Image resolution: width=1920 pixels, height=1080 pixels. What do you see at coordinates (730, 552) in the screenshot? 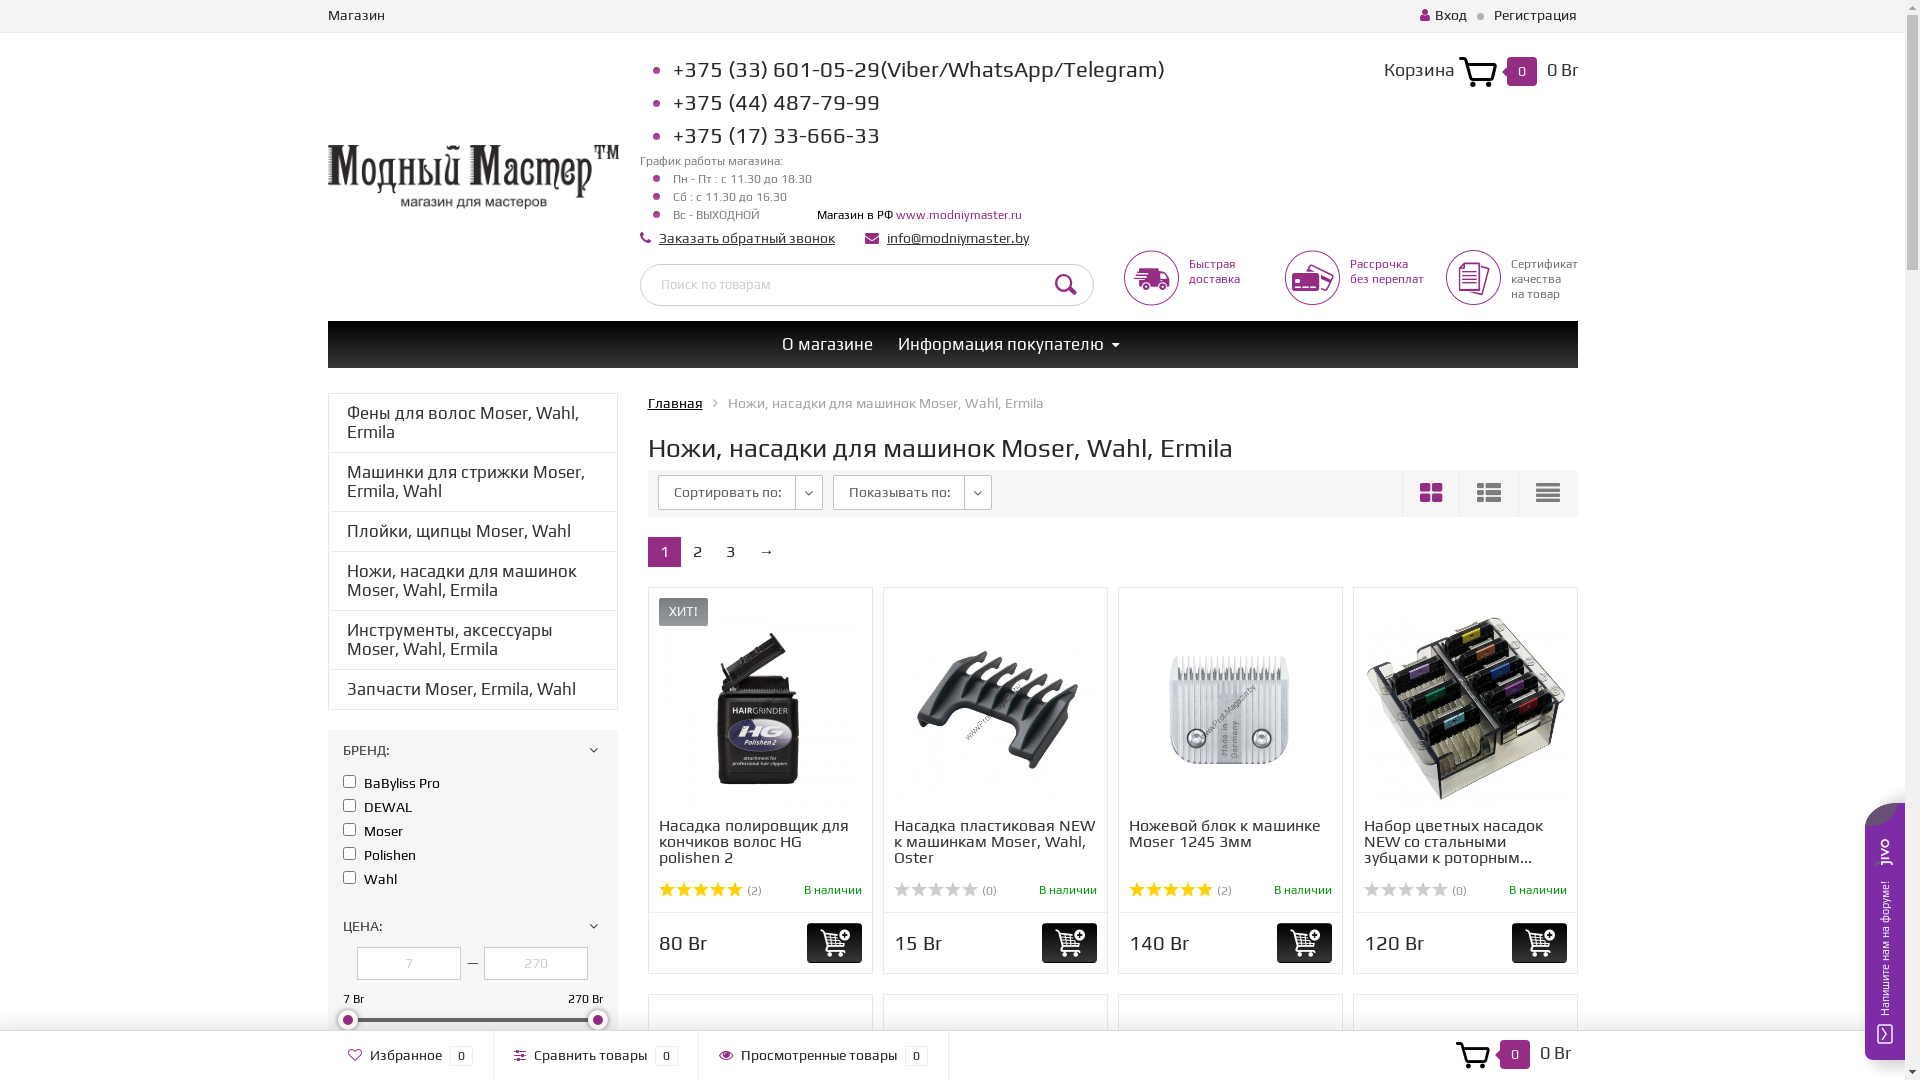
I see `3` at bounding box center [730, 552].